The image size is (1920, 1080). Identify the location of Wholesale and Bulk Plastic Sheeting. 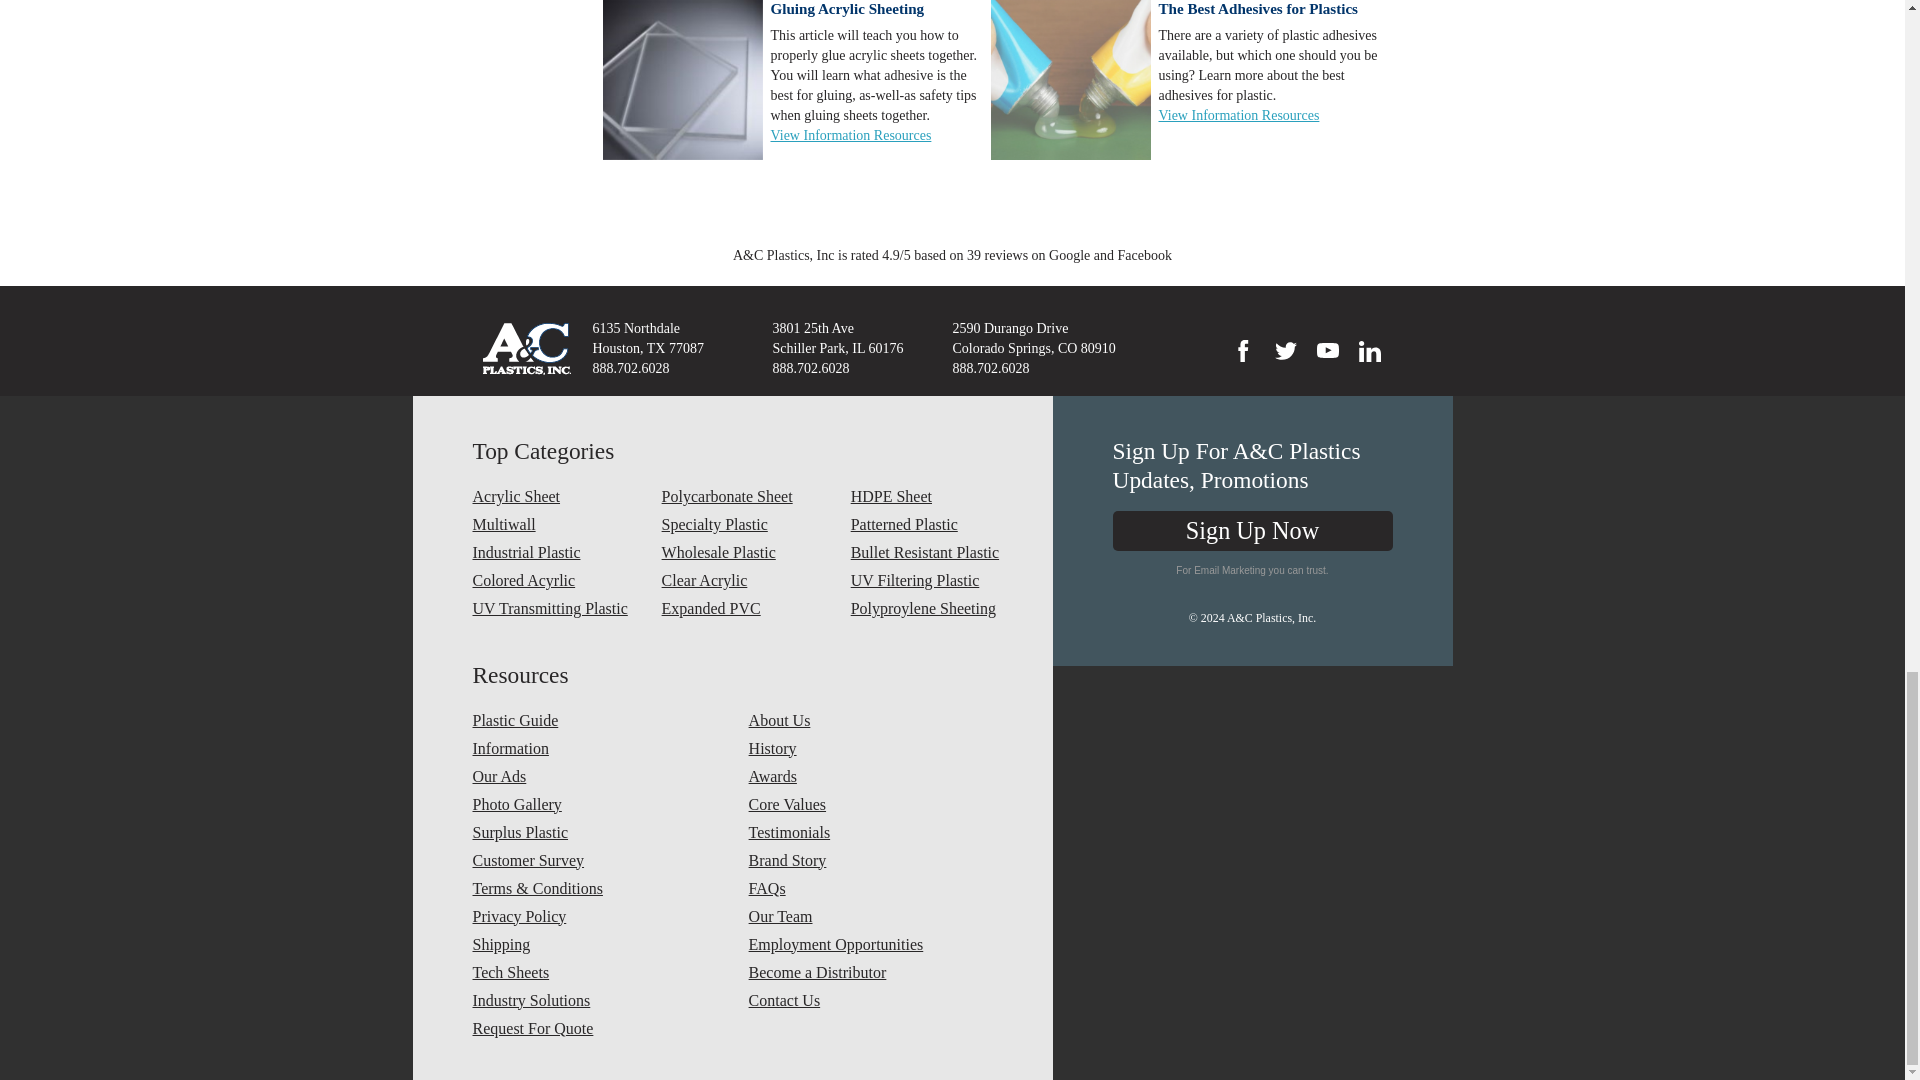
(748, 552).